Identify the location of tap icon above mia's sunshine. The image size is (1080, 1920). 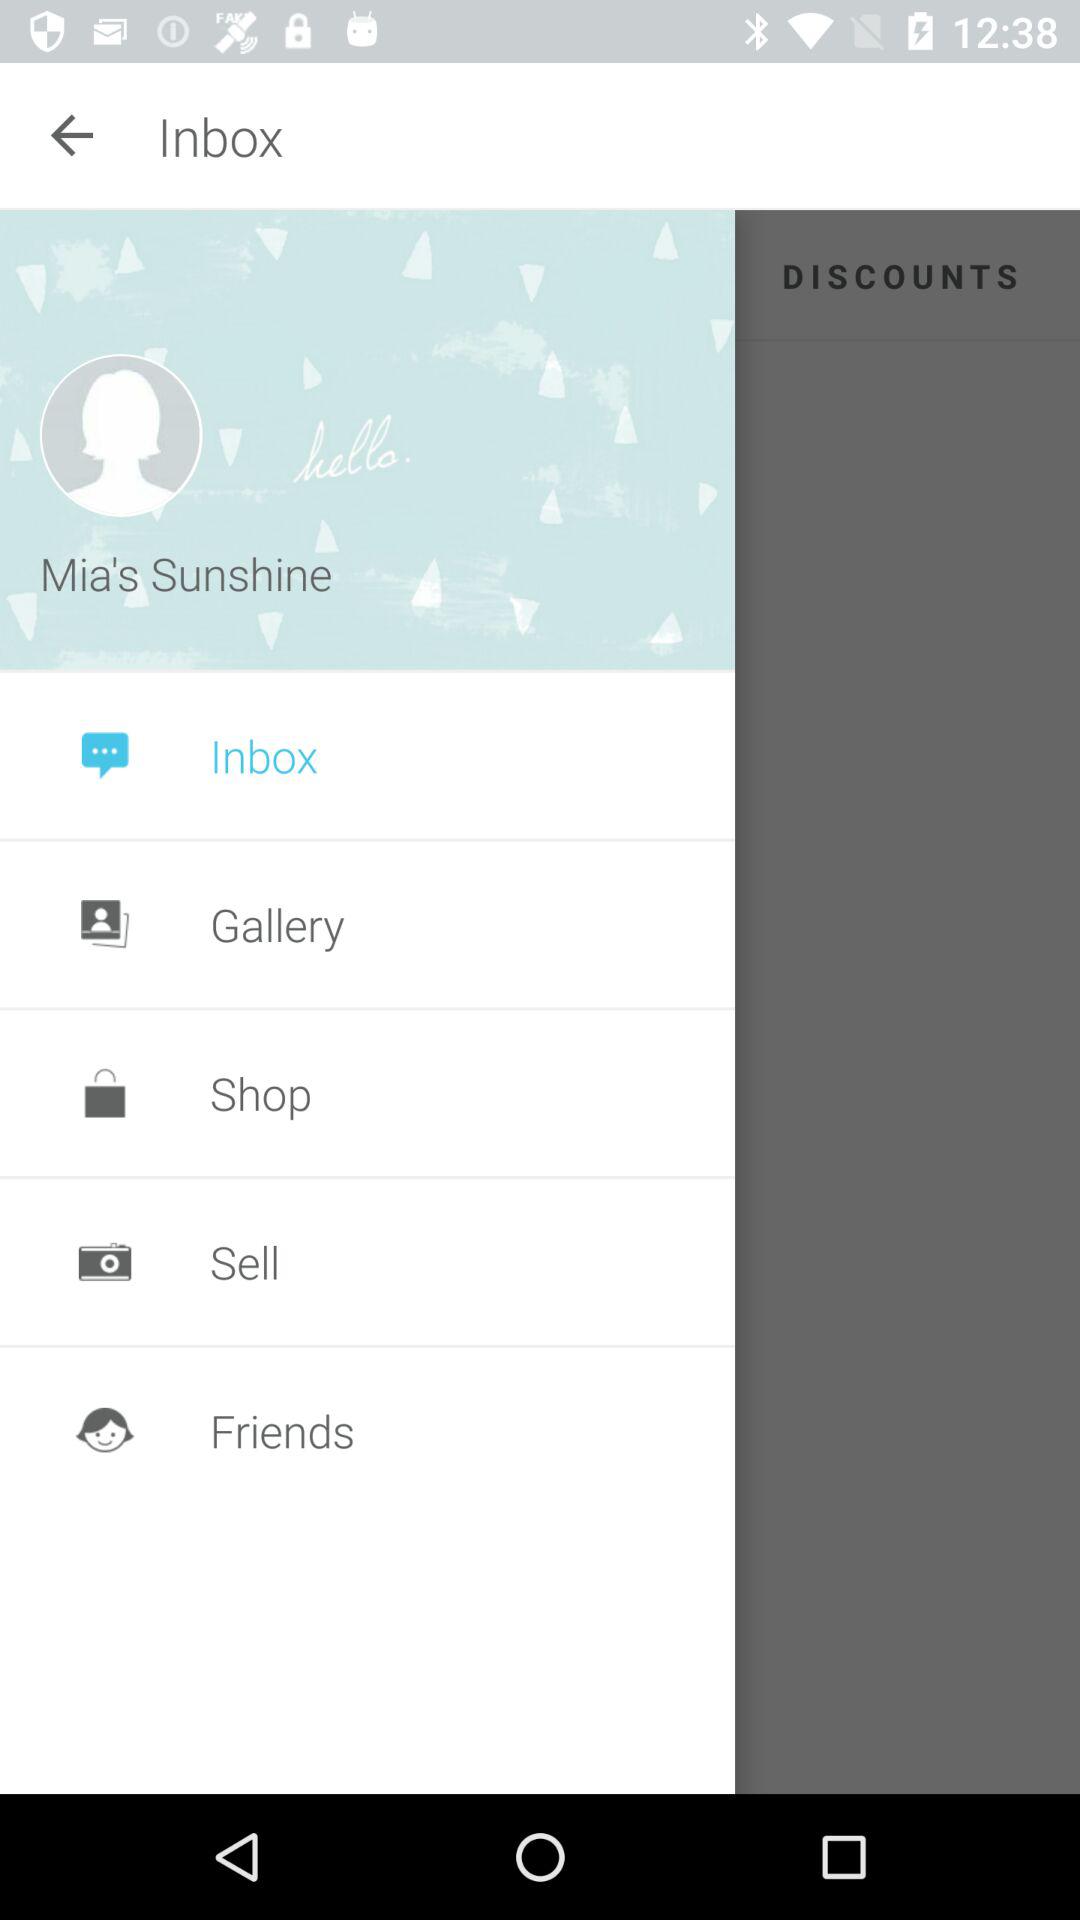
(120, 434).